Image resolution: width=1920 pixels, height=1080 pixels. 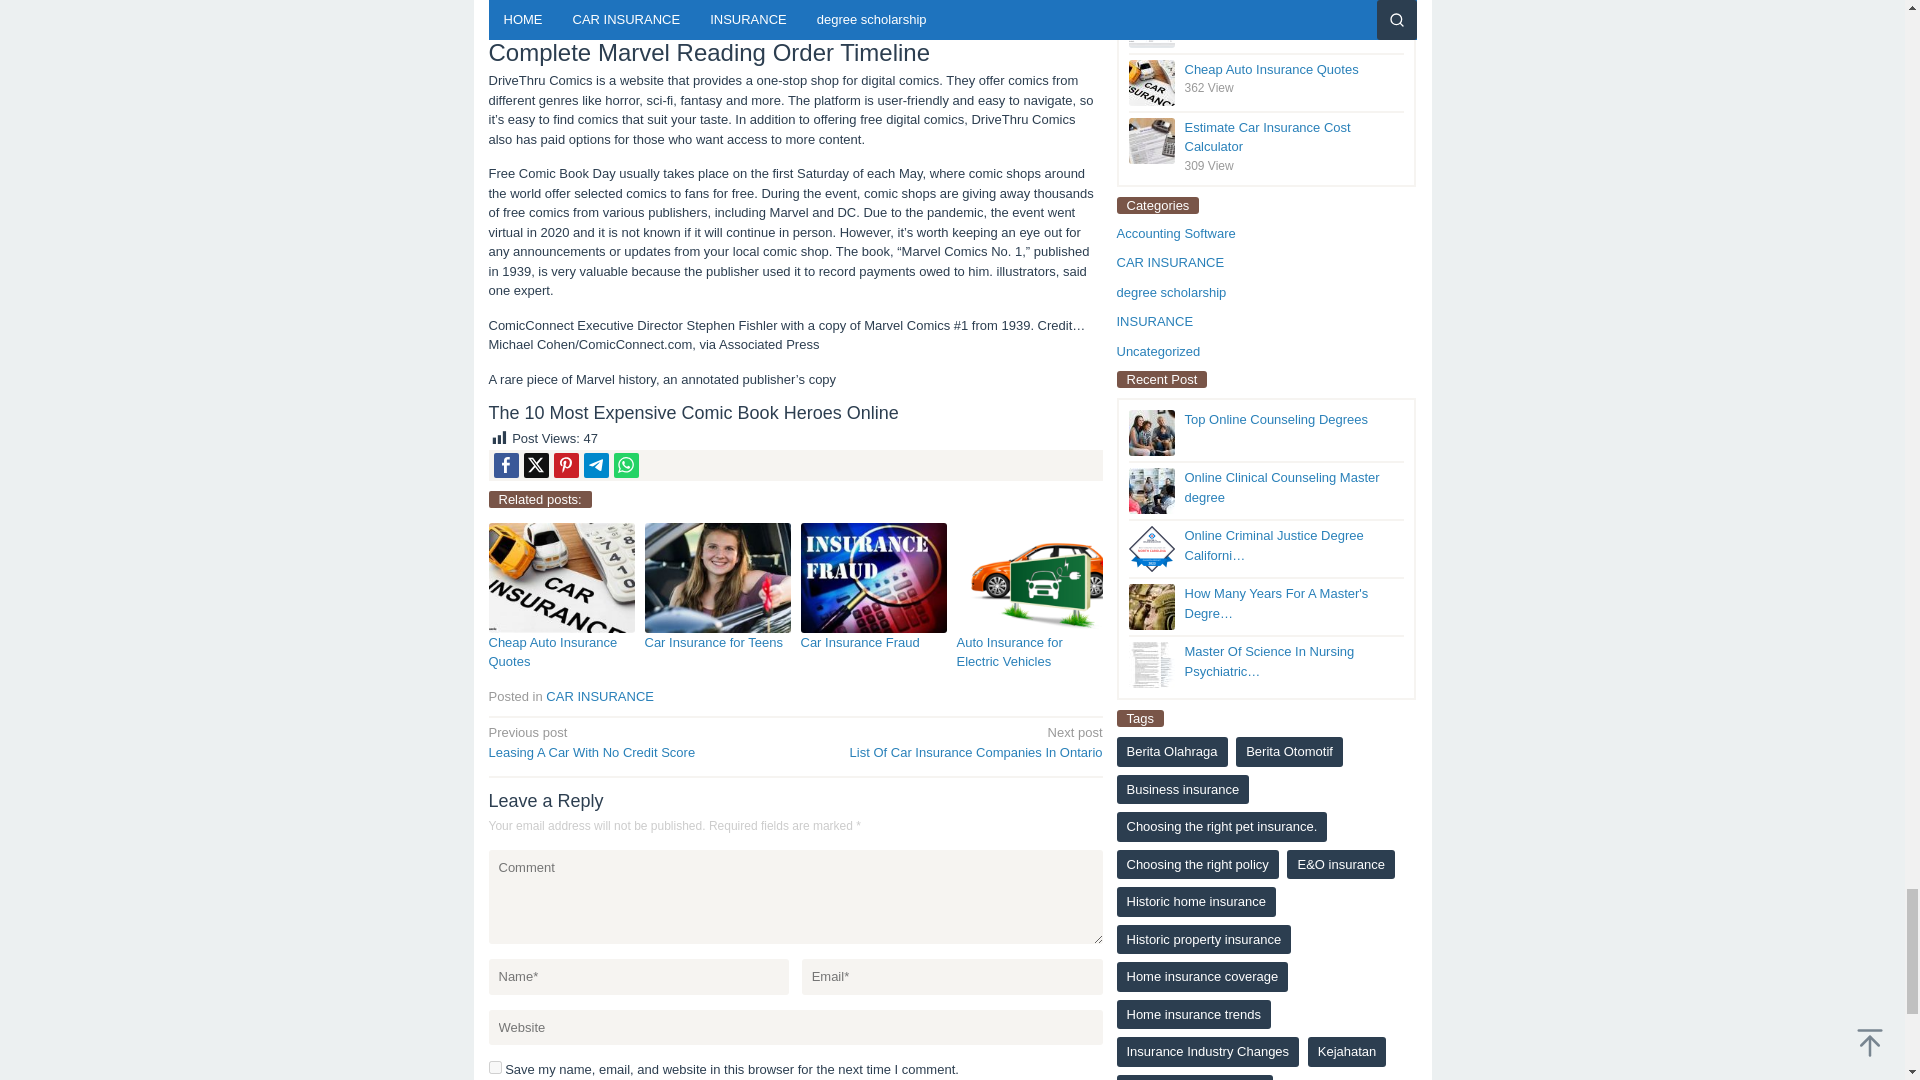 What do you see at coordinates (506, 465) in the screenshot?
I see `Cheap Auto Insurance Quotes` at bounding box center [506, 465].